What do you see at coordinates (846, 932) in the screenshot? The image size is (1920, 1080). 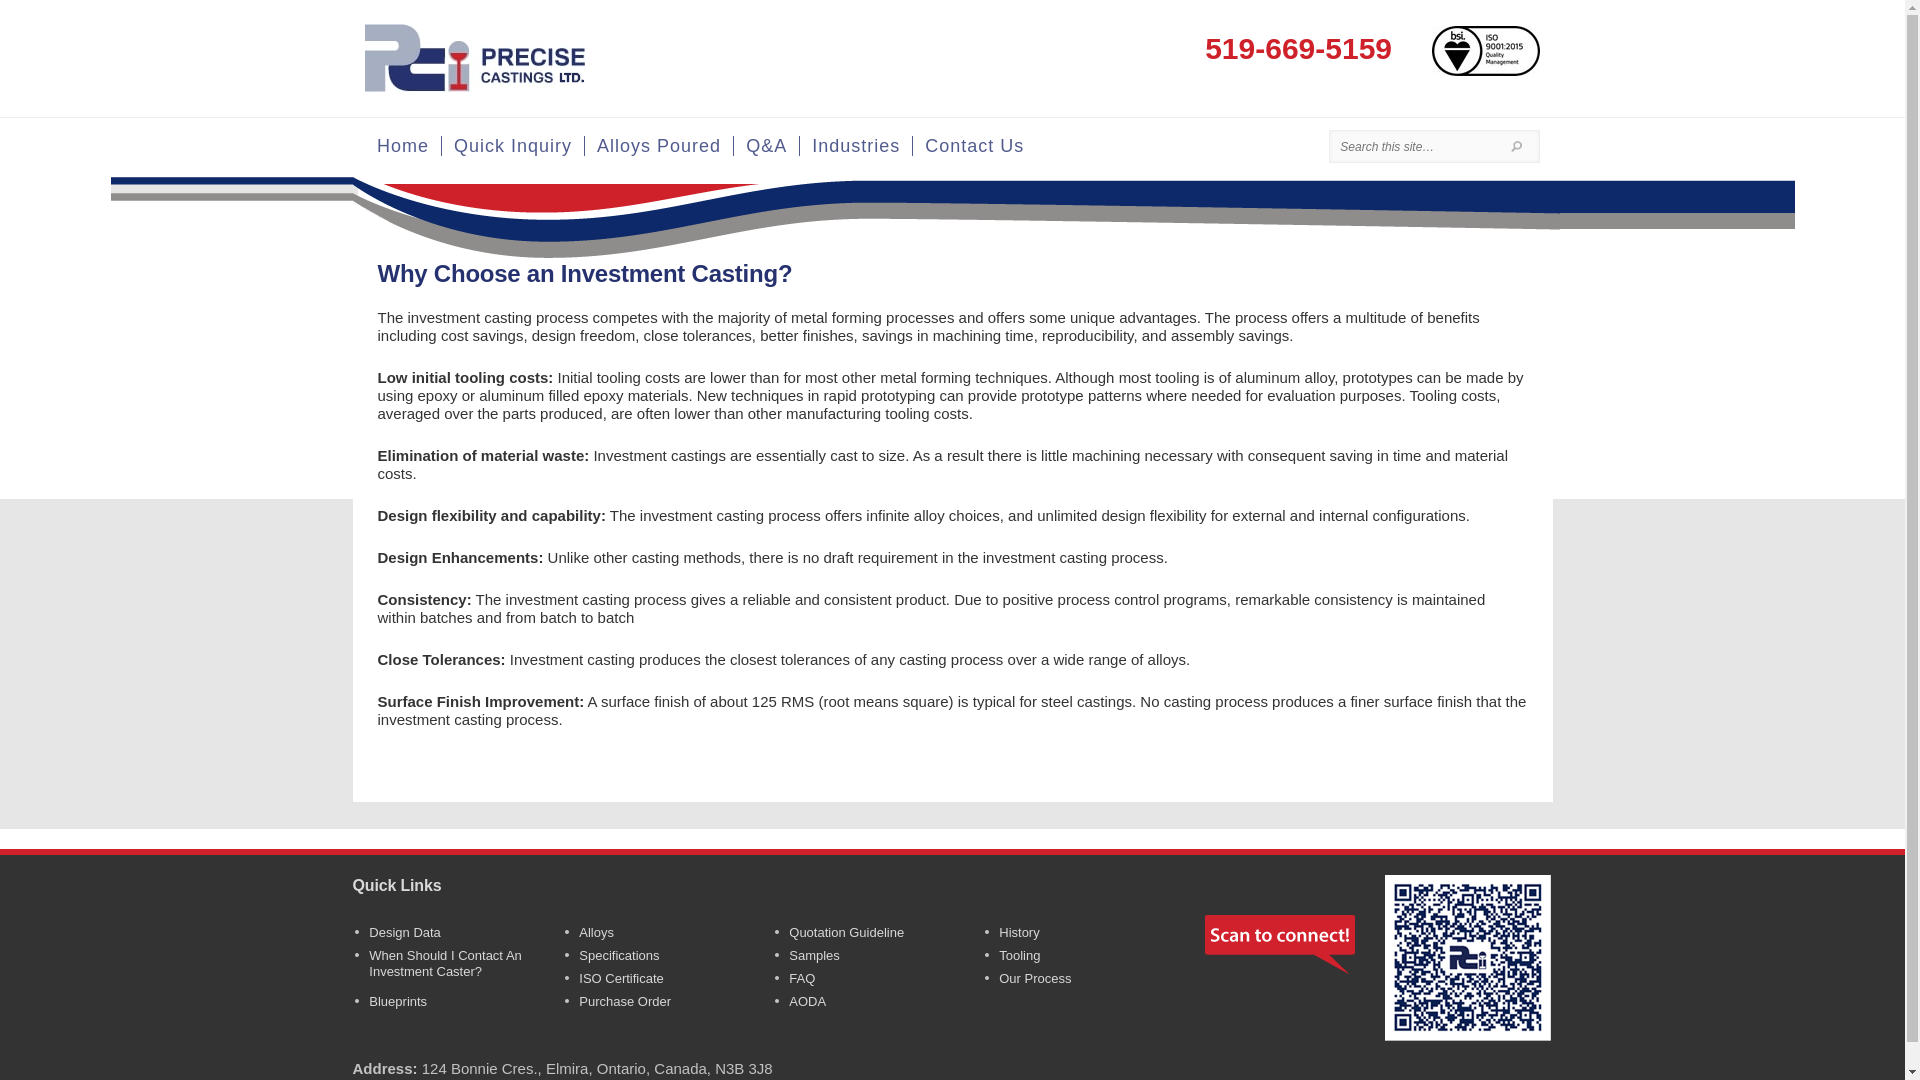 I see `Quotation Guideline` at bounding box center [846, 932].